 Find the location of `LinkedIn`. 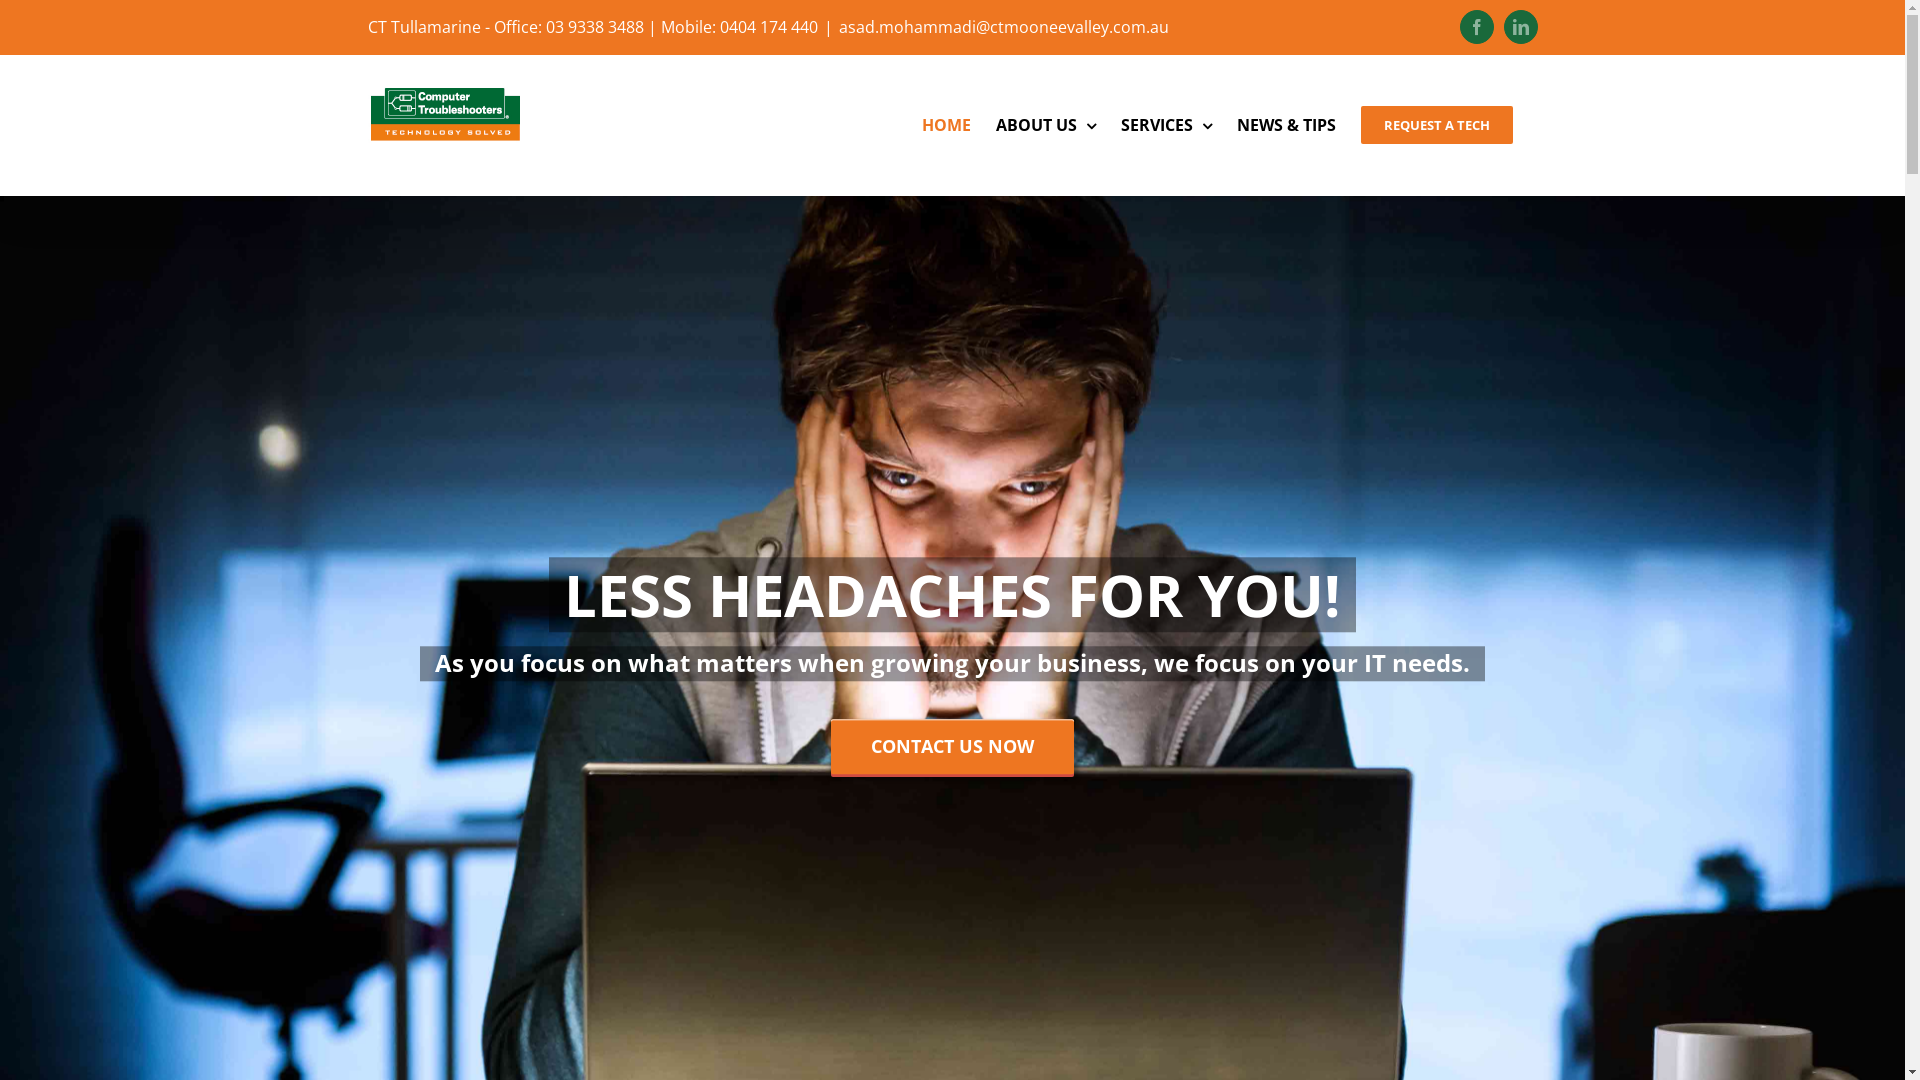

LinkedIn is located at coordinates (1521, 27).